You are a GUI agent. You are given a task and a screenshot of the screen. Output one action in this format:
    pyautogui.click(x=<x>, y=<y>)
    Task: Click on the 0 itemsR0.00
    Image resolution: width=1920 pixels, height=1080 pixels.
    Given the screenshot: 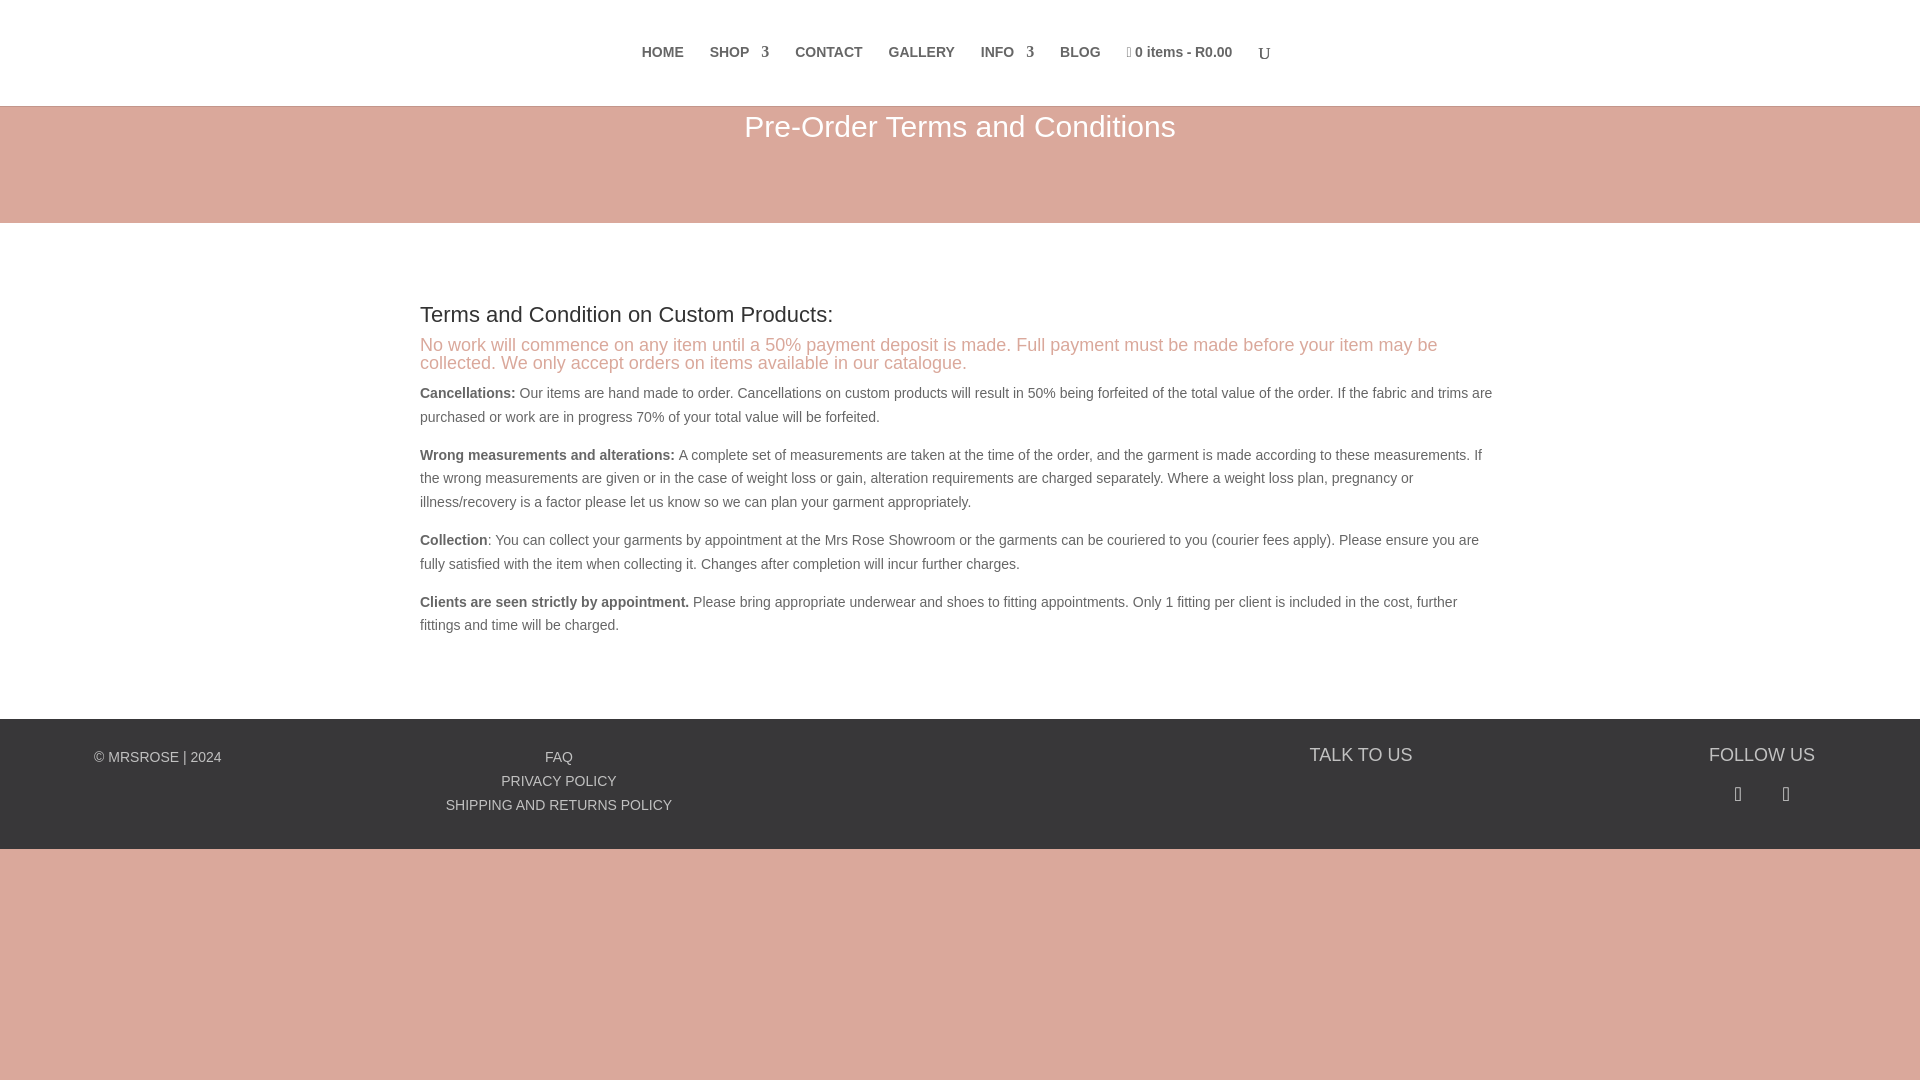 What is the action you would take?
    pyautogui.click(x=1178, y=75)
    